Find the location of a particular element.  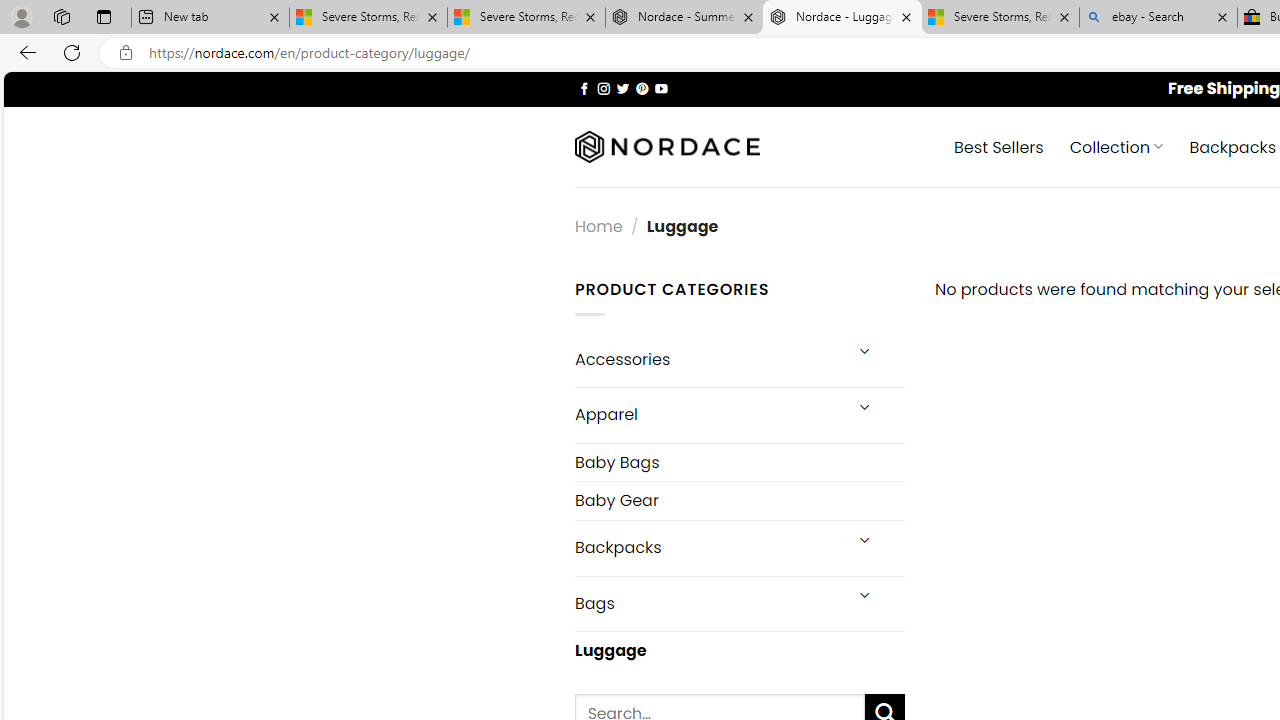

New tab is located at coordinates (210, 18).